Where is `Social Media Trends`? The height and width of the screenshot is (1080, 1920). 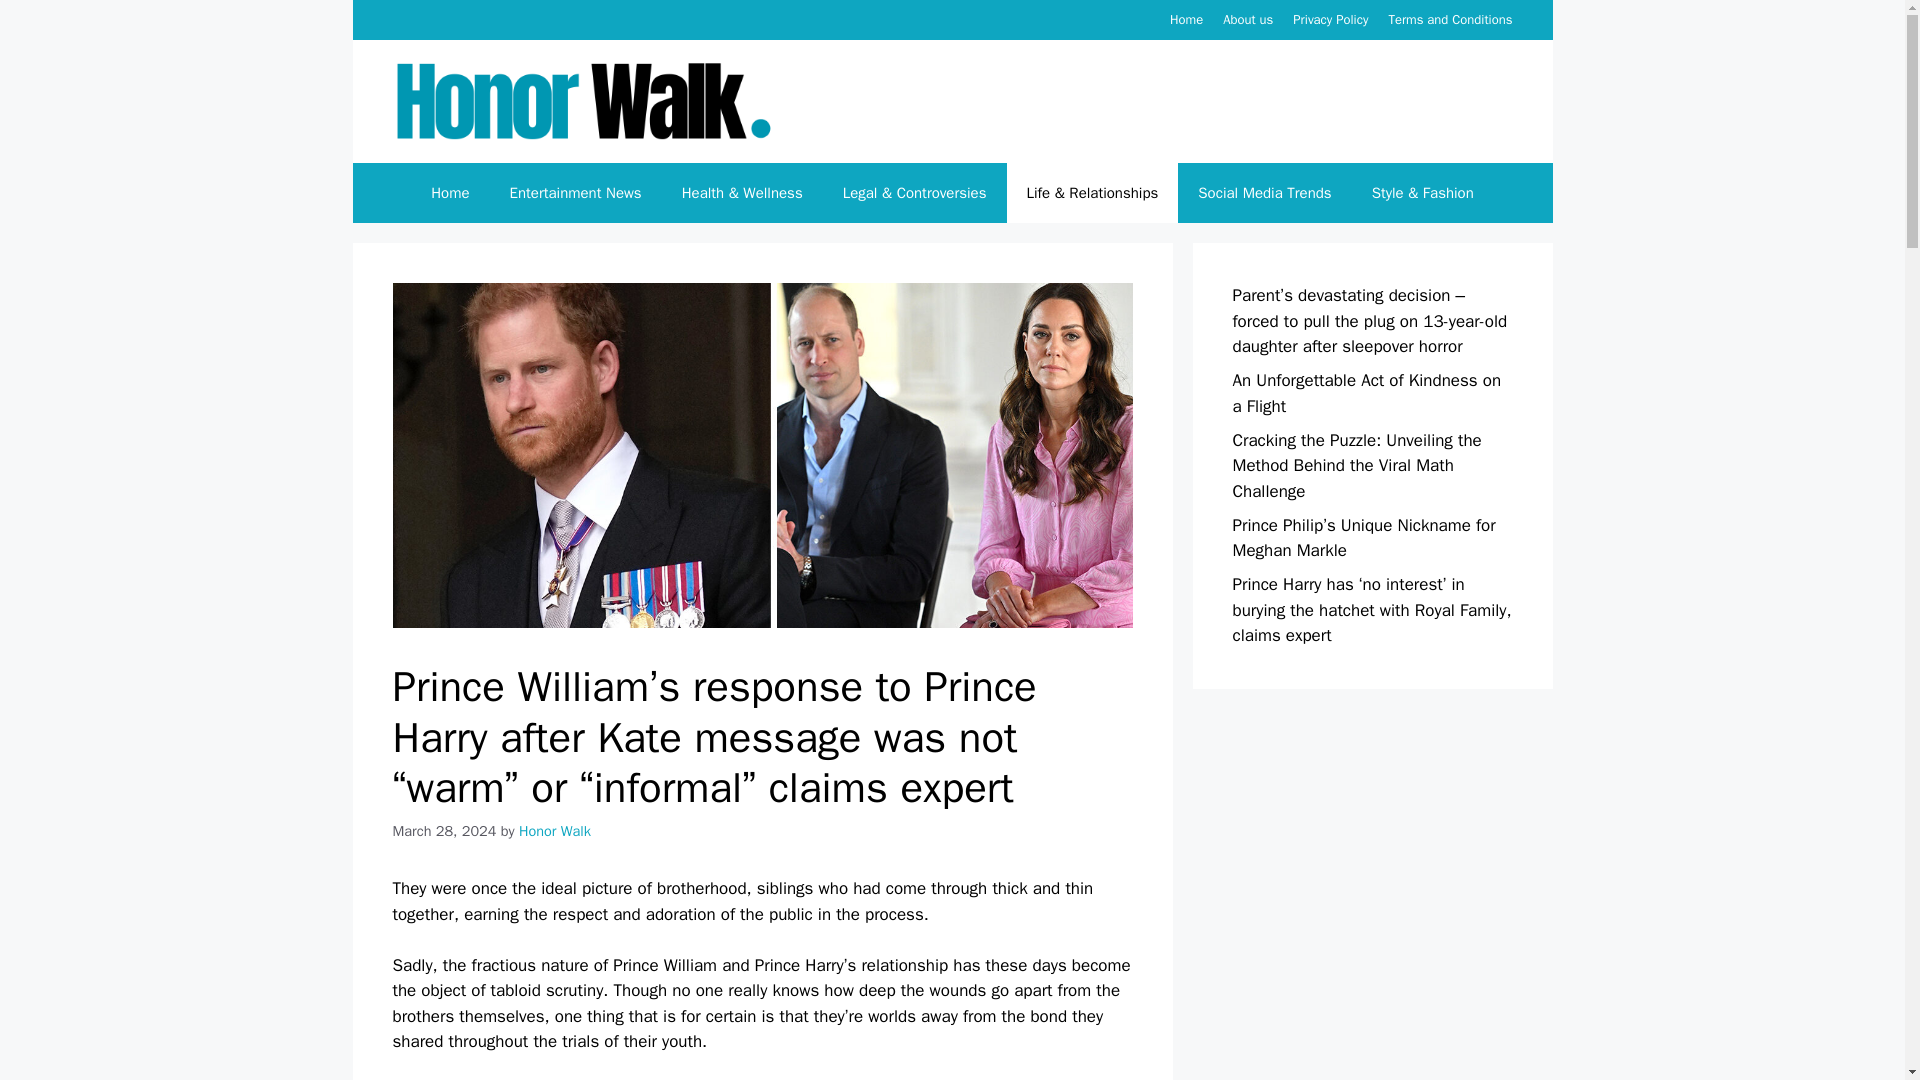 Social Media Trends is located at coordinates (1264, 192).